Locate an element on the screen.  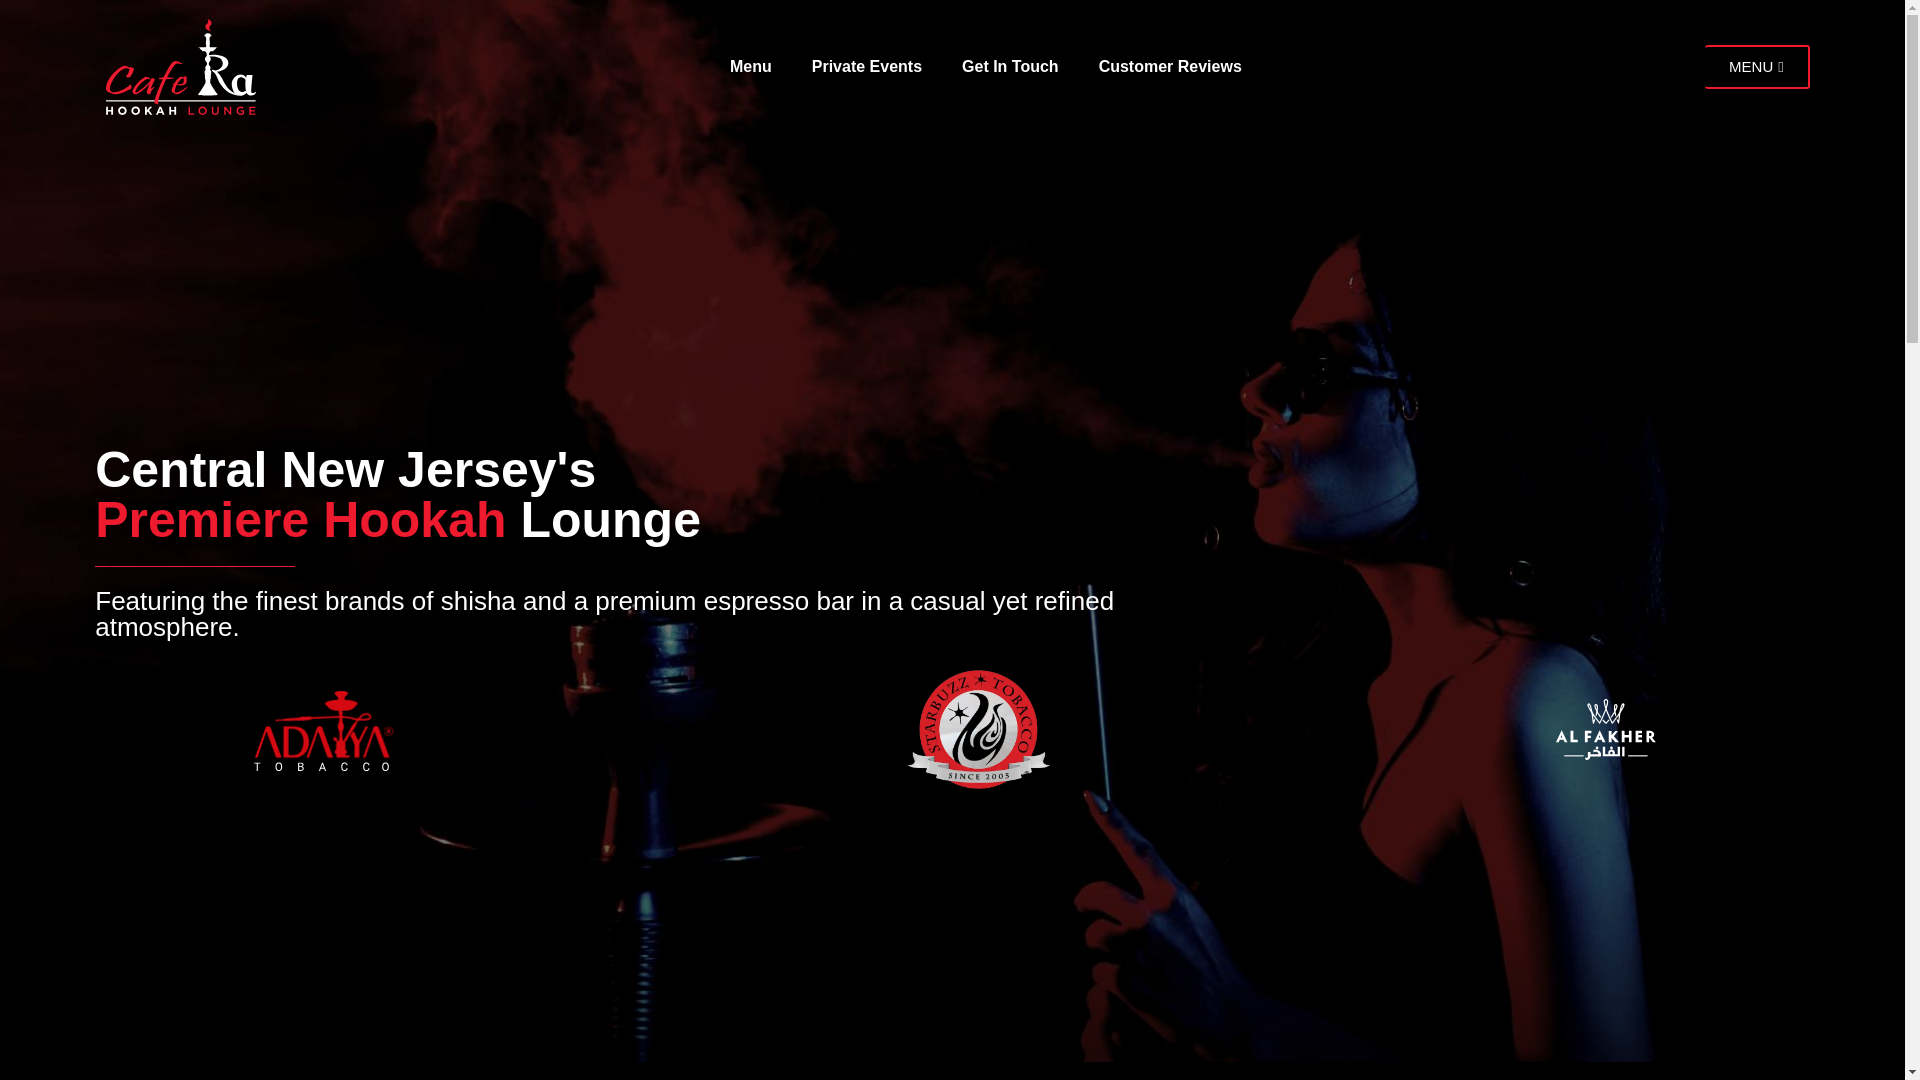
Get In Touch is located at coordinates (1010, 66).